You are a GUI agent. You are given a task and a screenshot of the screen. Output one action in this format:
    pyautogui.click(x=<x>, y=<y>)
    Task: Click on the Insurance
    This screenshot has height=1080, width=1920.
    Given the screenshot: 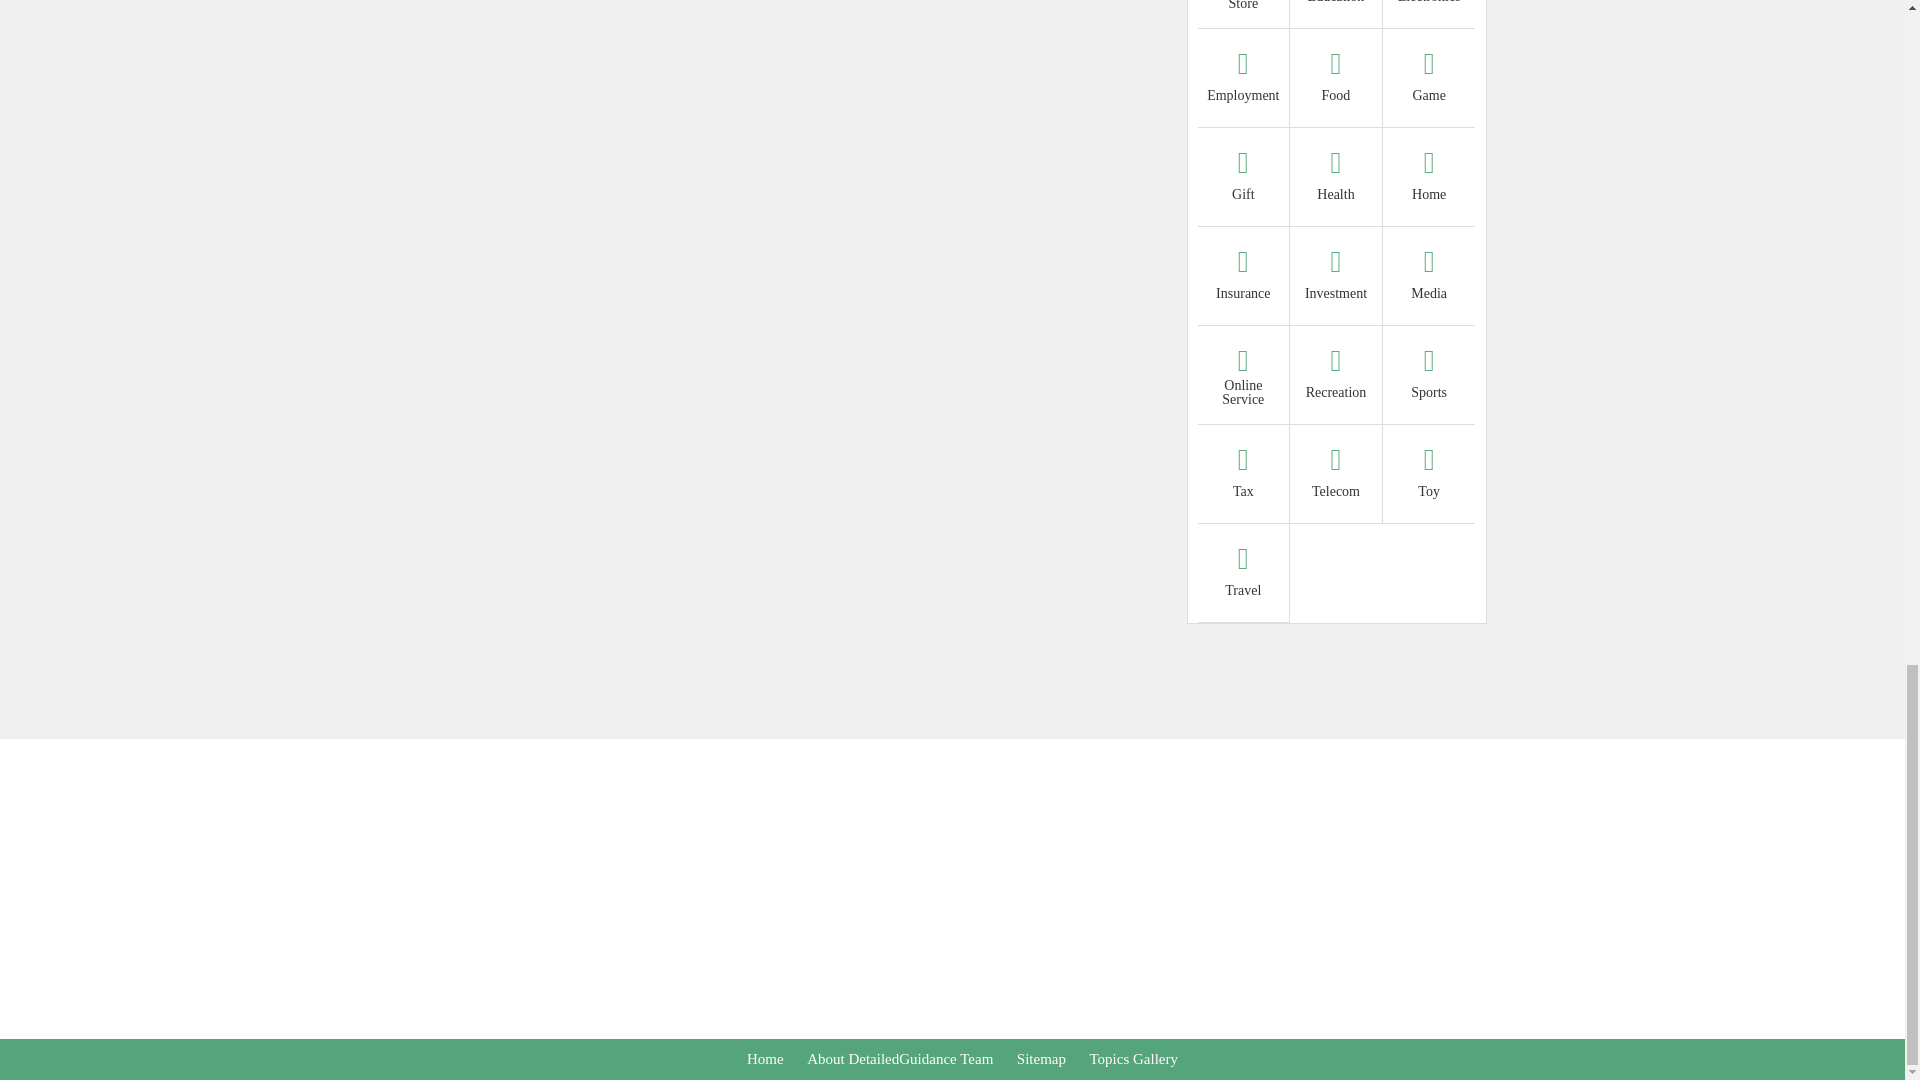 What is the action you would take?
    pyautogui.click(x=1244, y=278)
    